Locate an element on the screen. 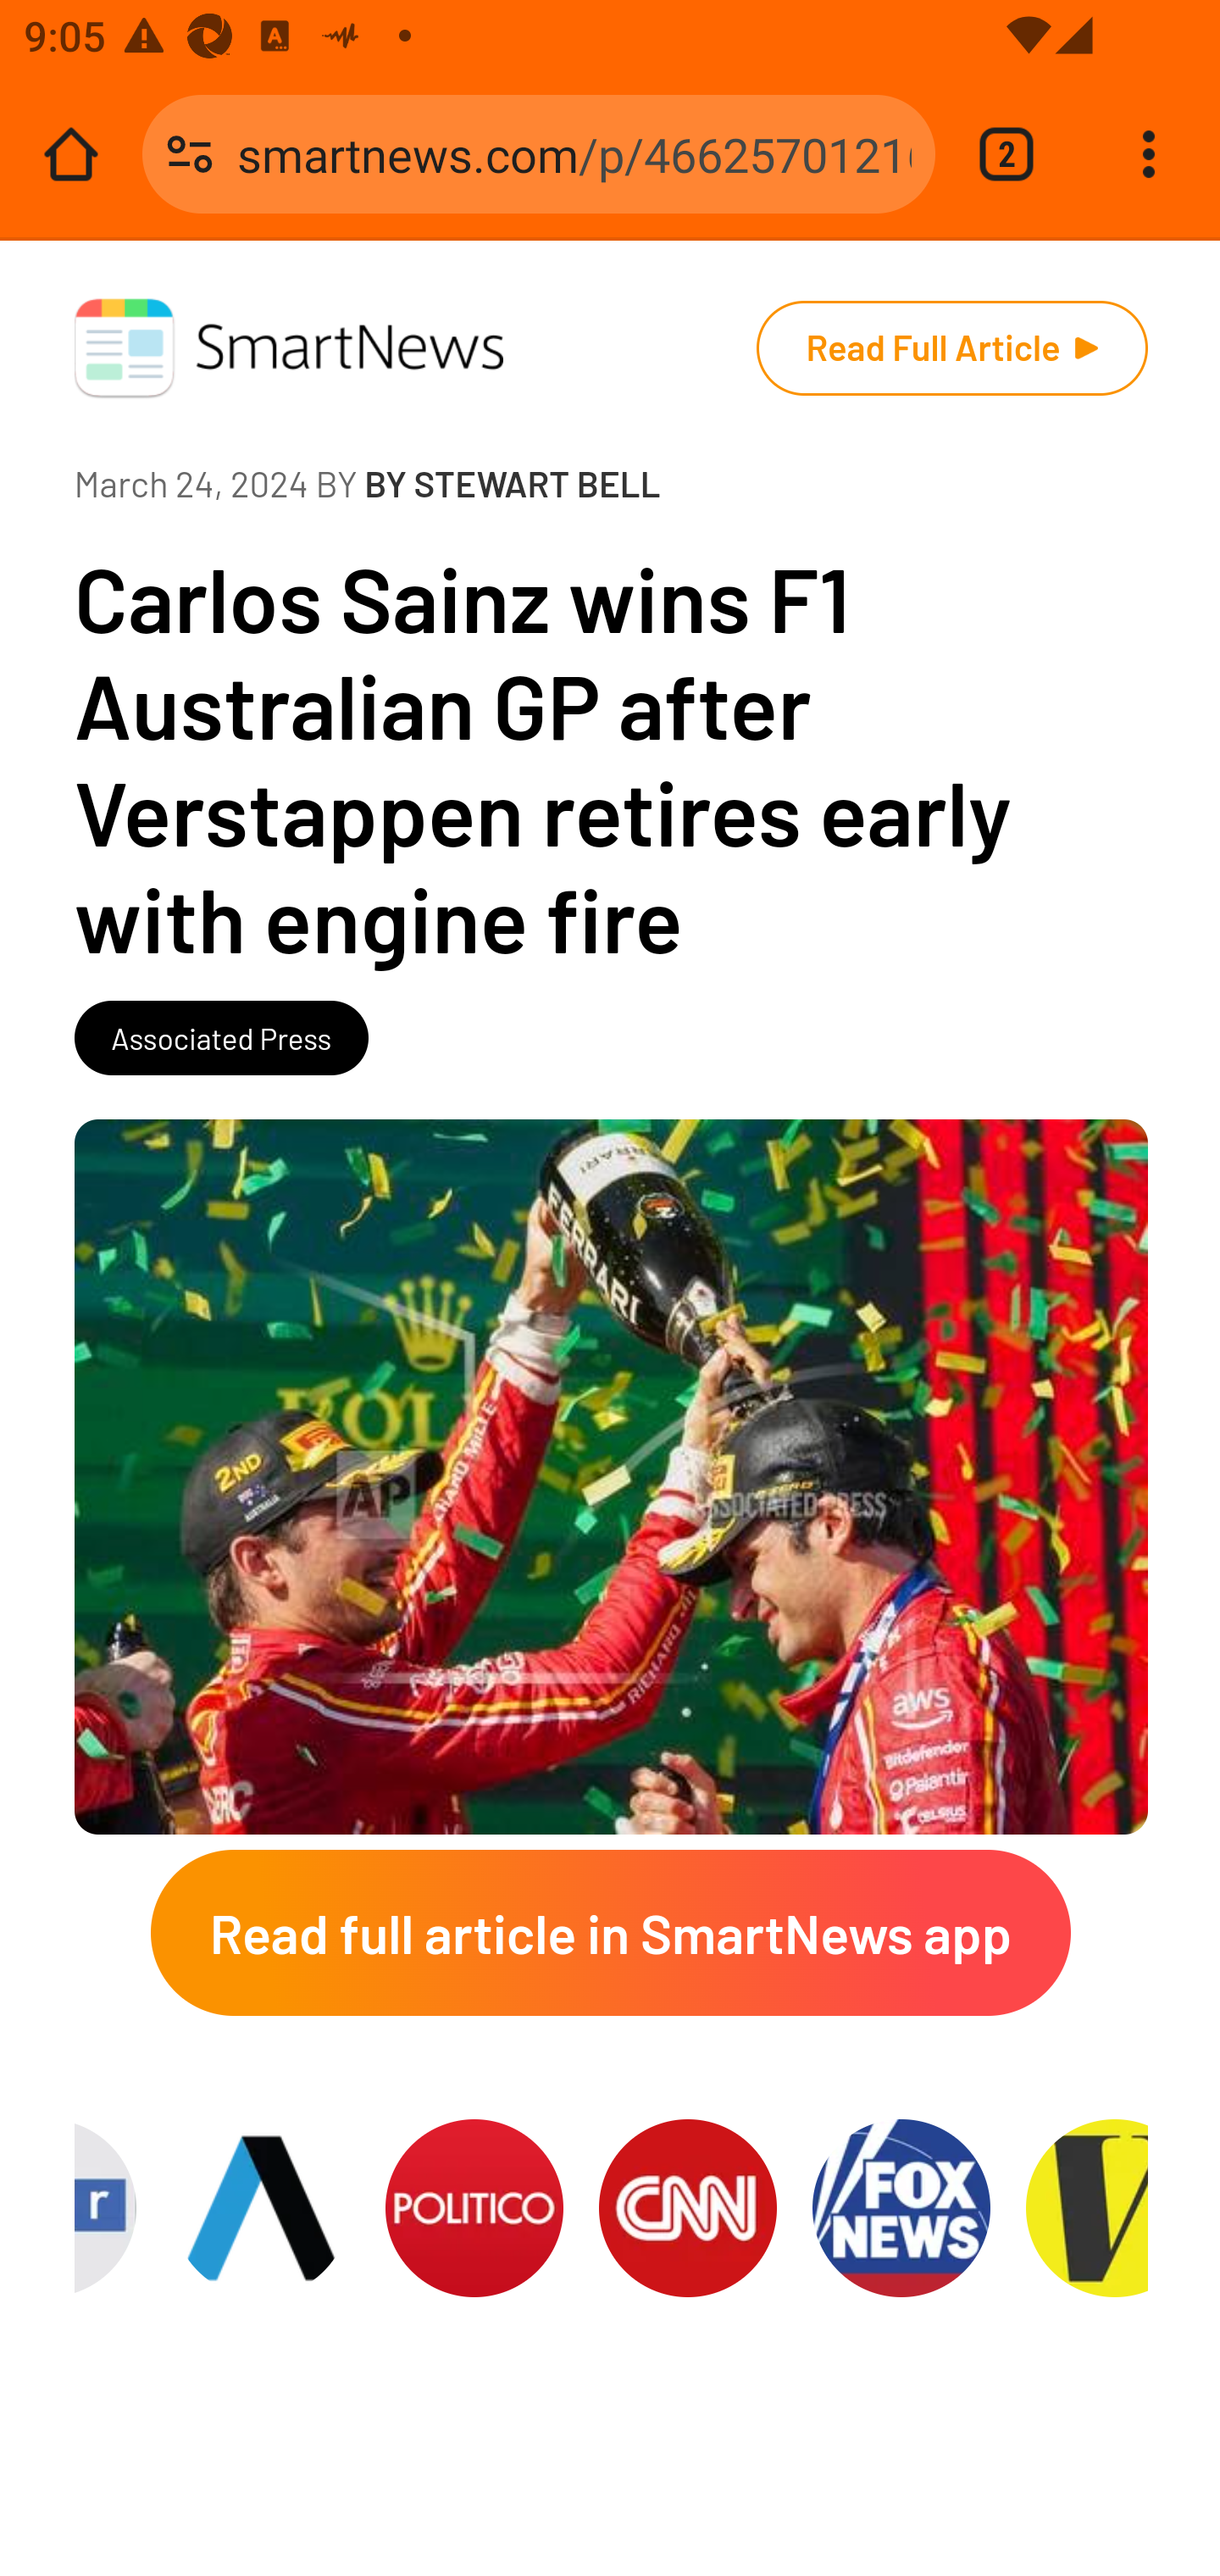 Image resolution: width=1220 pixels, height=2576 pixels. Connection is secure is located at coordinates (190, 154).